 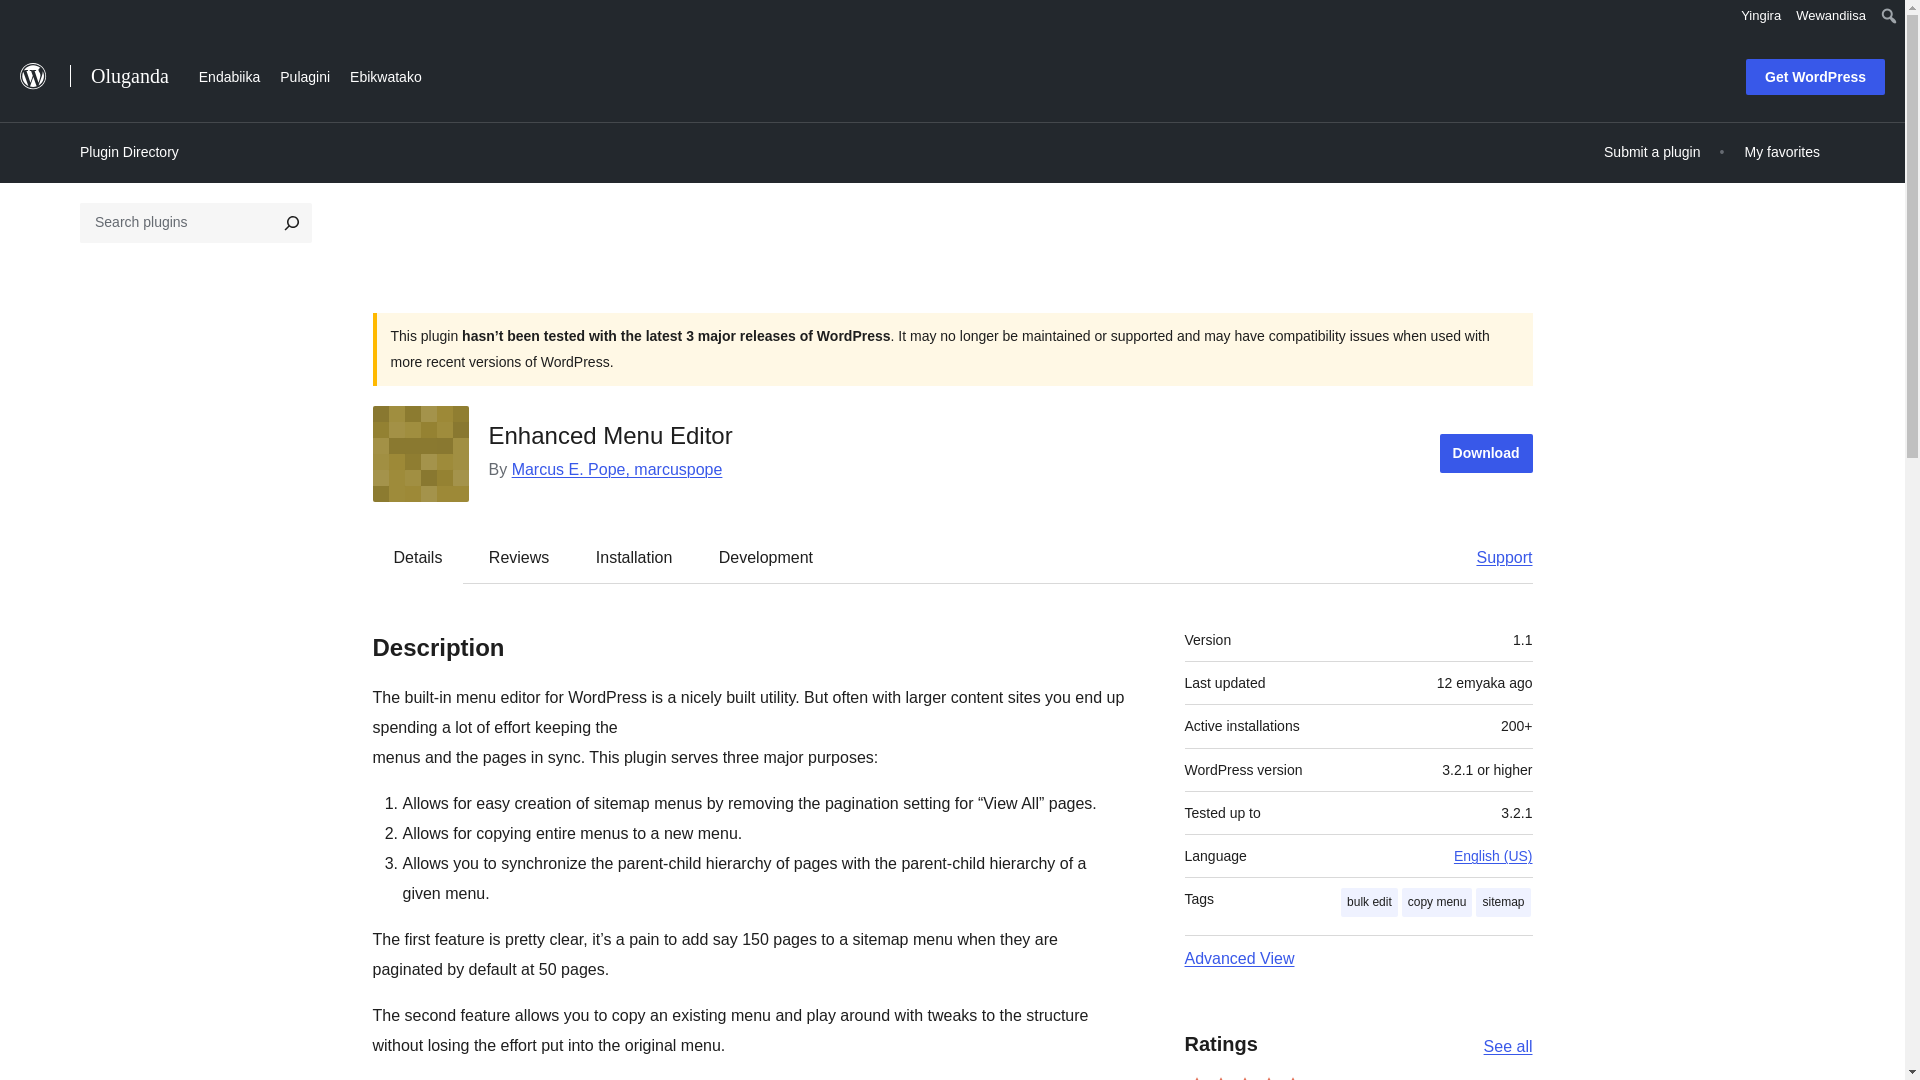 What do you see at coordinates (518, 557) in the screenshot?
I see `Reviews` at bounding box center [518, 557].